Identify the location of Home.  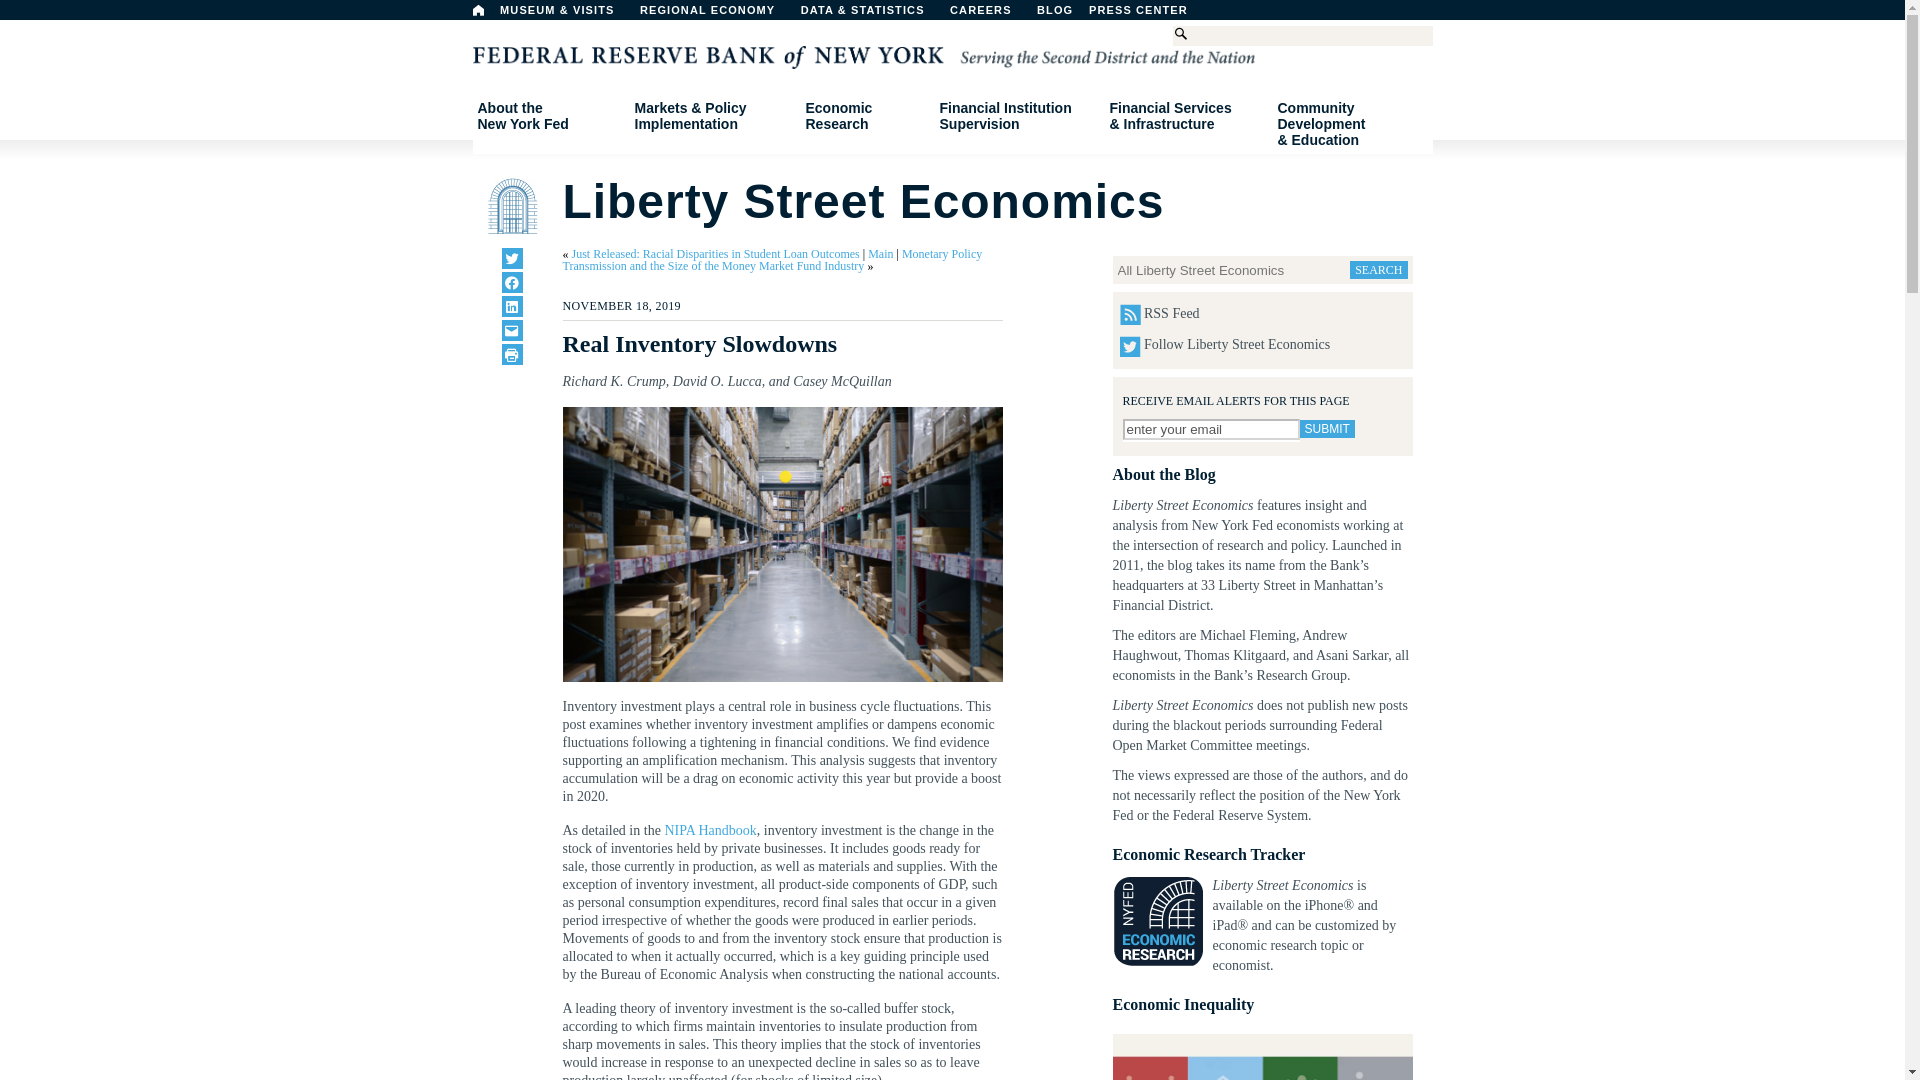
(716, 15).